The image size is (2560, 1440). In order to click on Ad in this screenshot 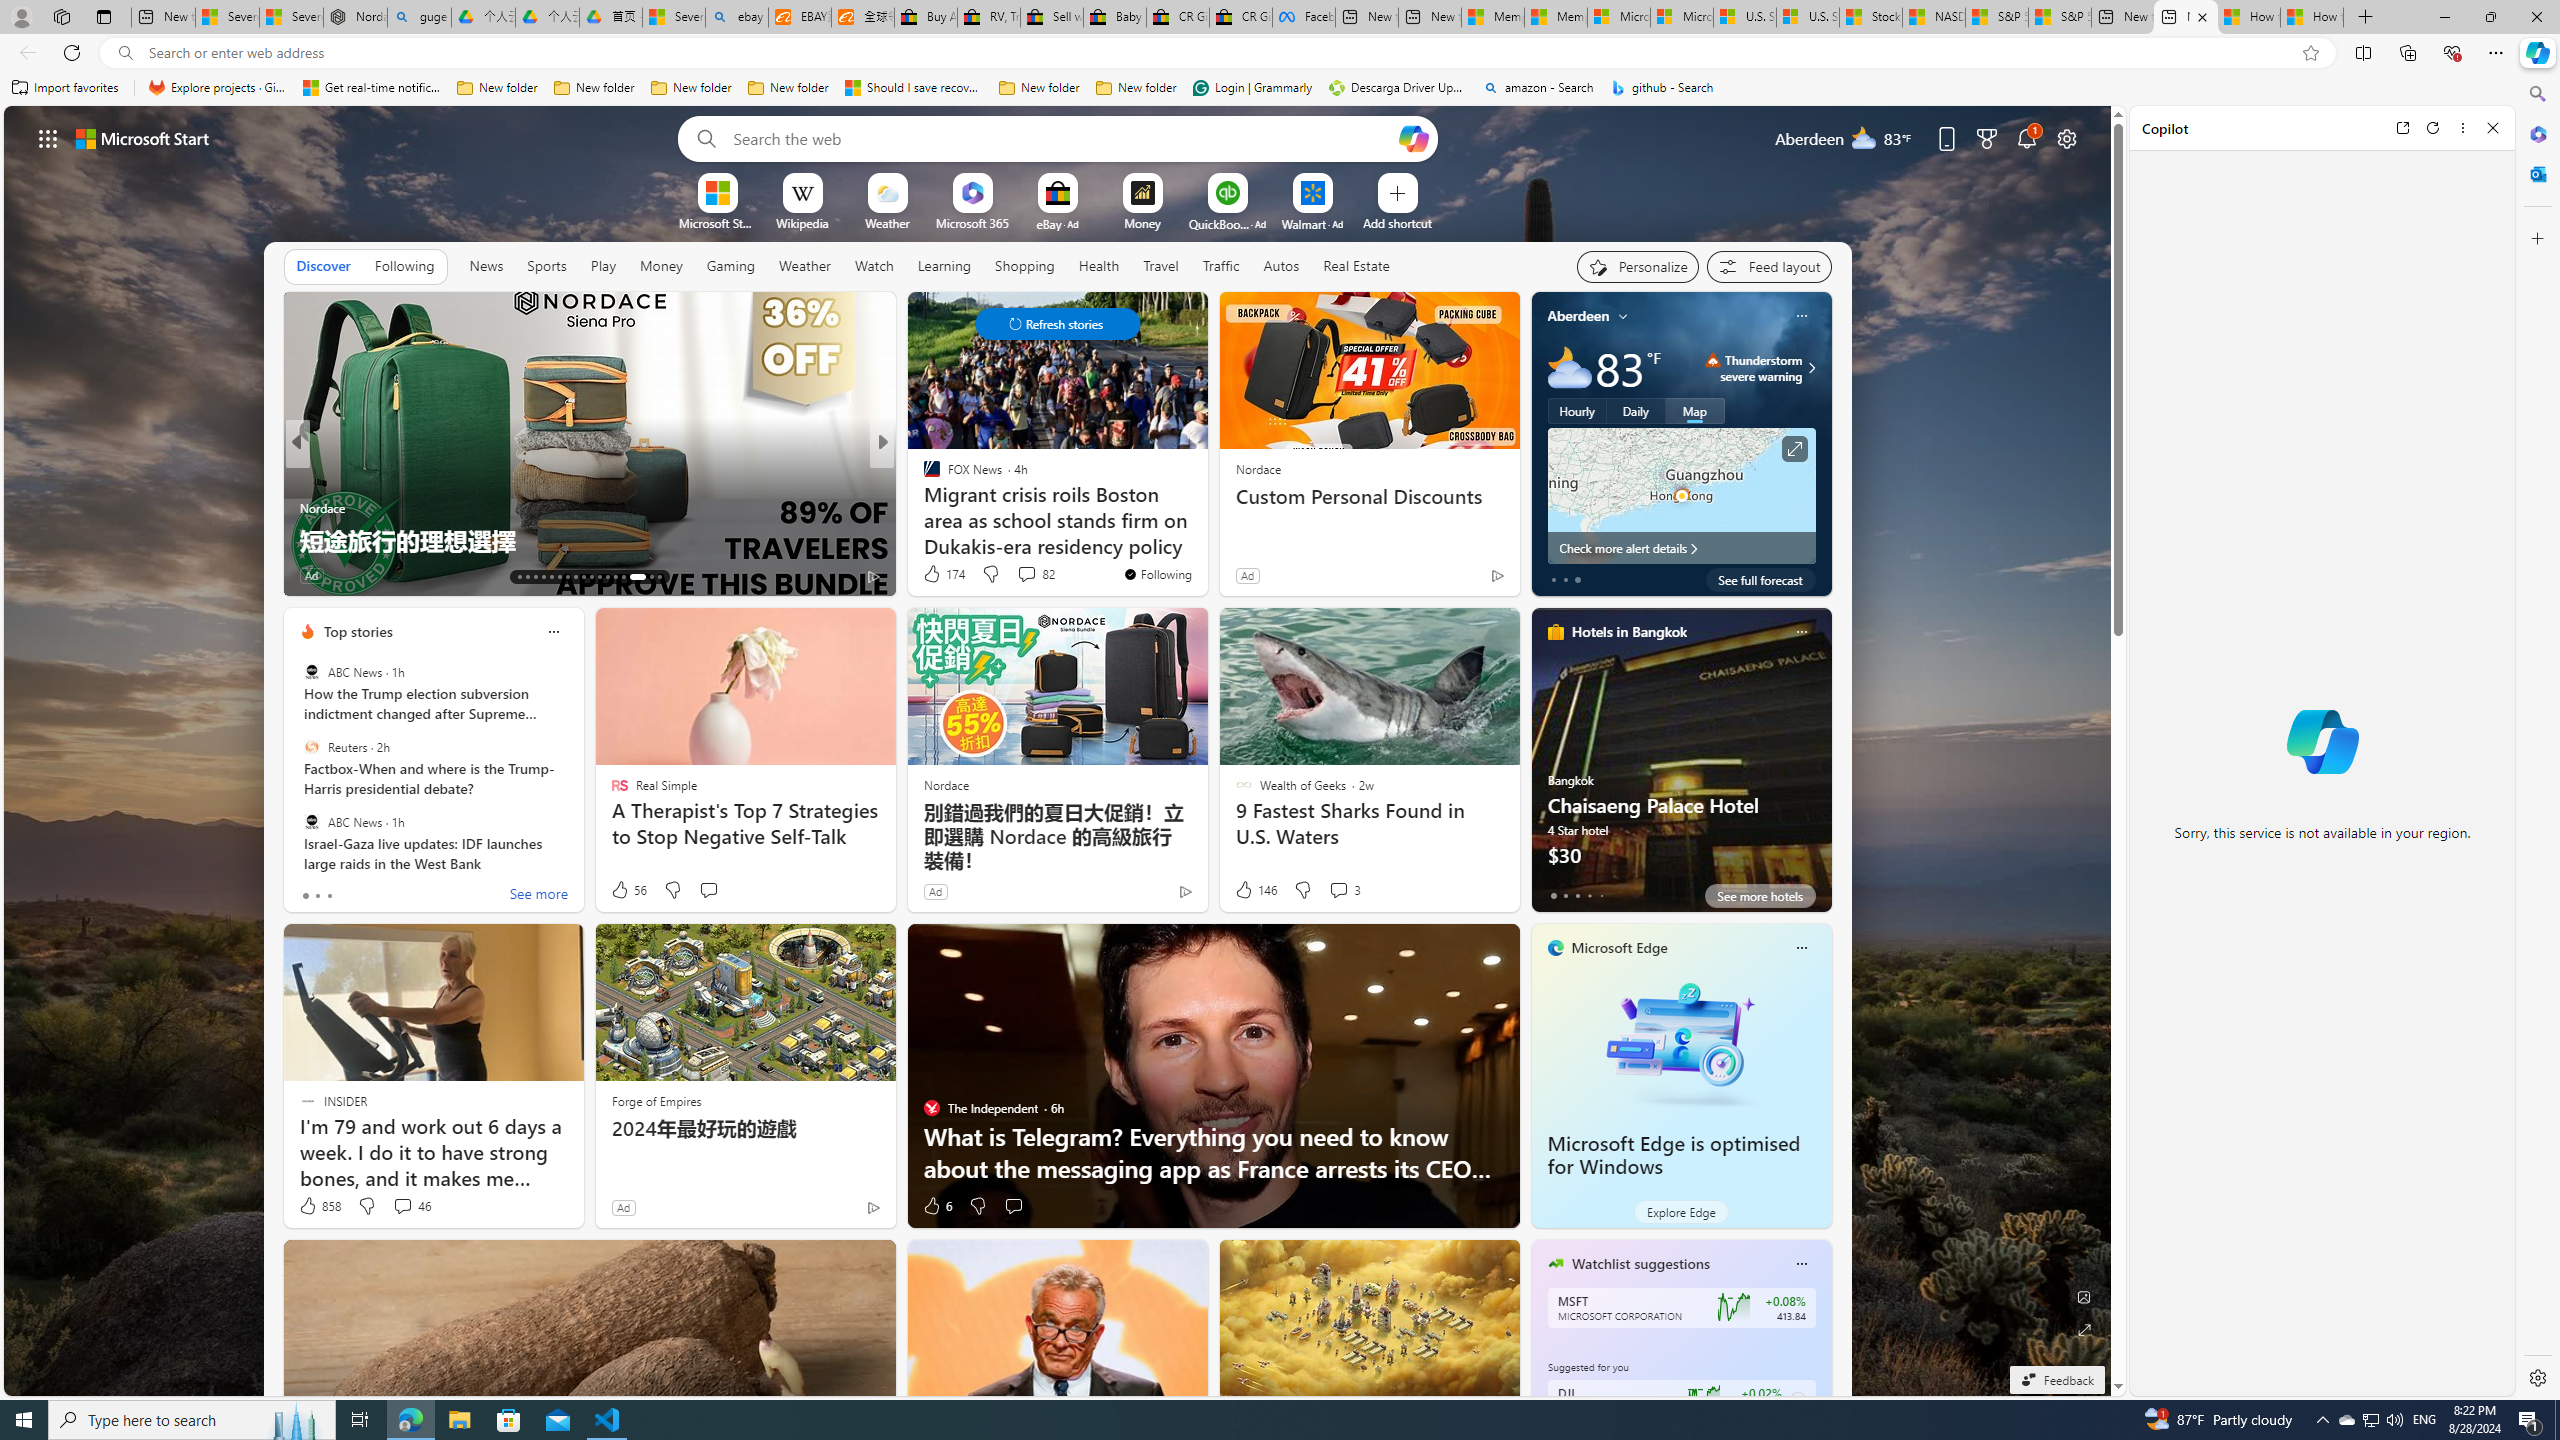, I will do `click(622, 1207)`.